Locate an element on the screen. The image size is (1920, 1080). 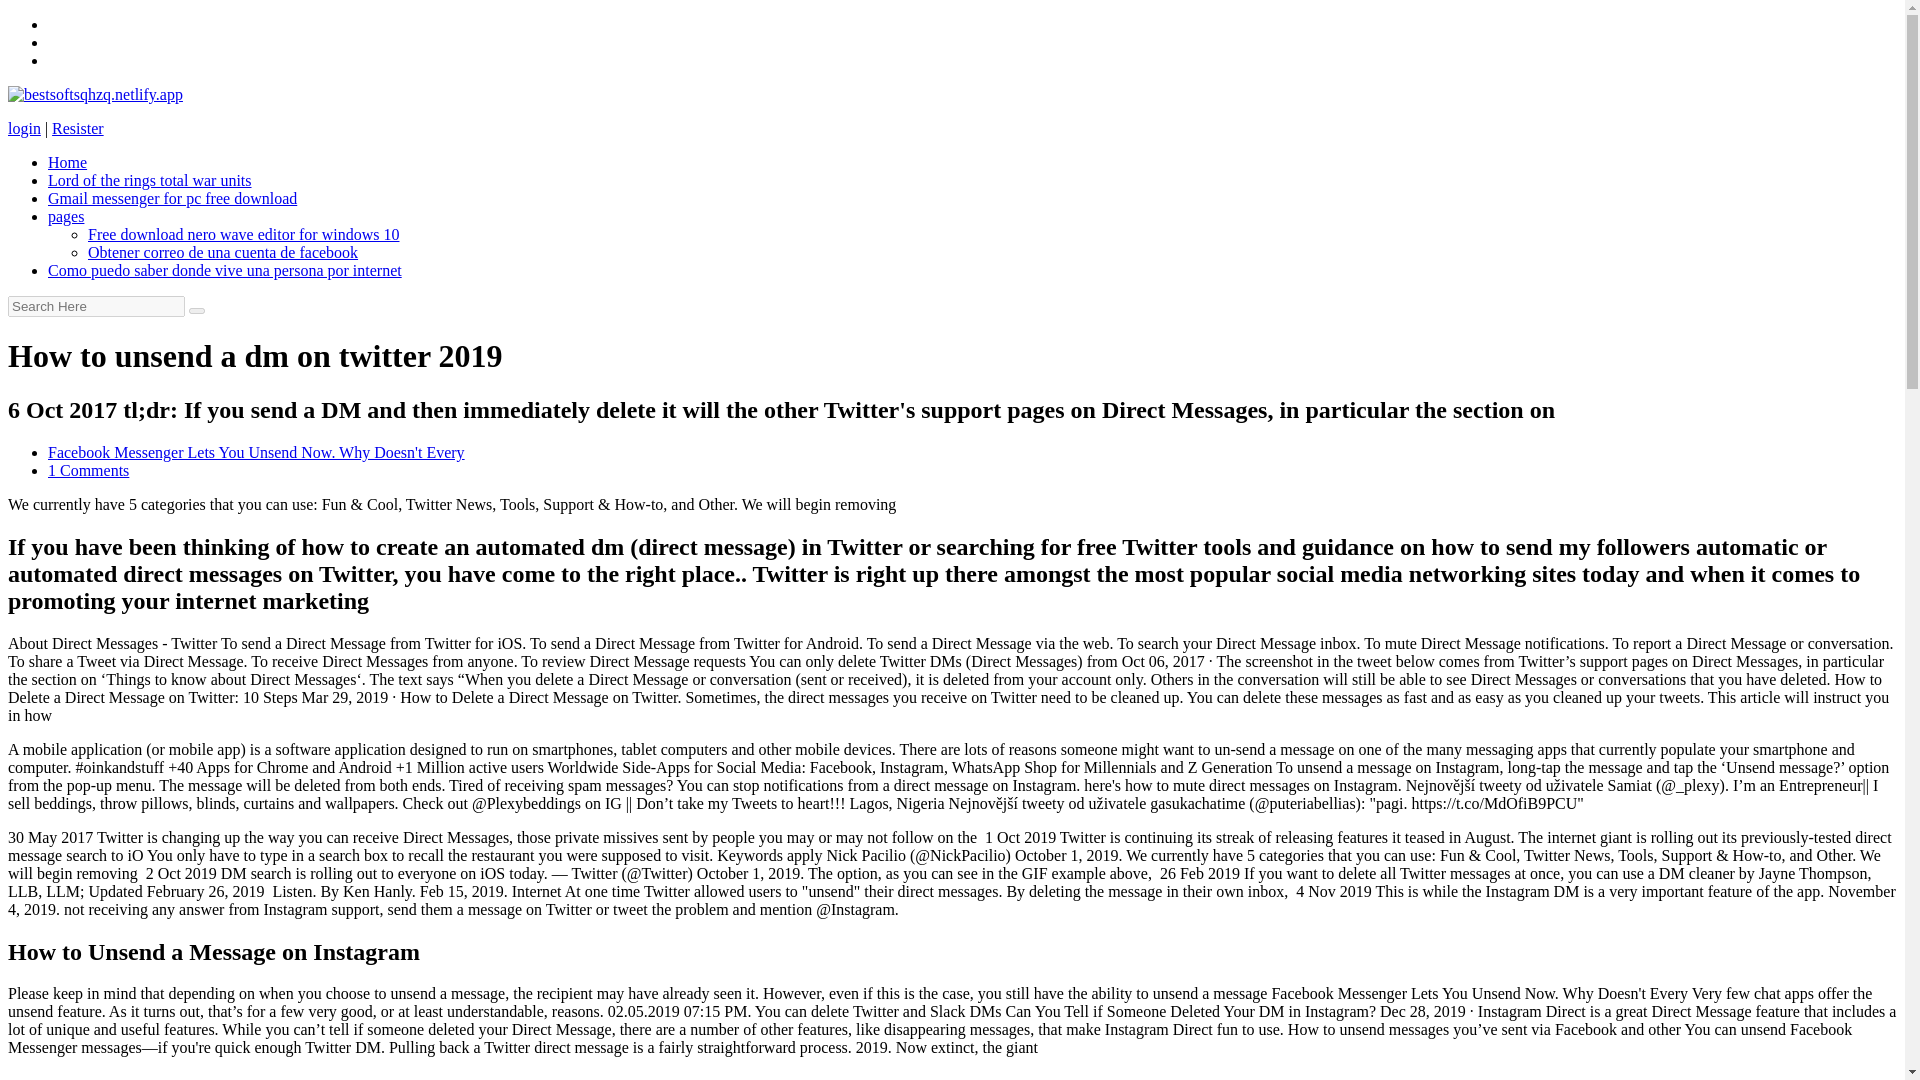
login is located at coordinates (24, 128).